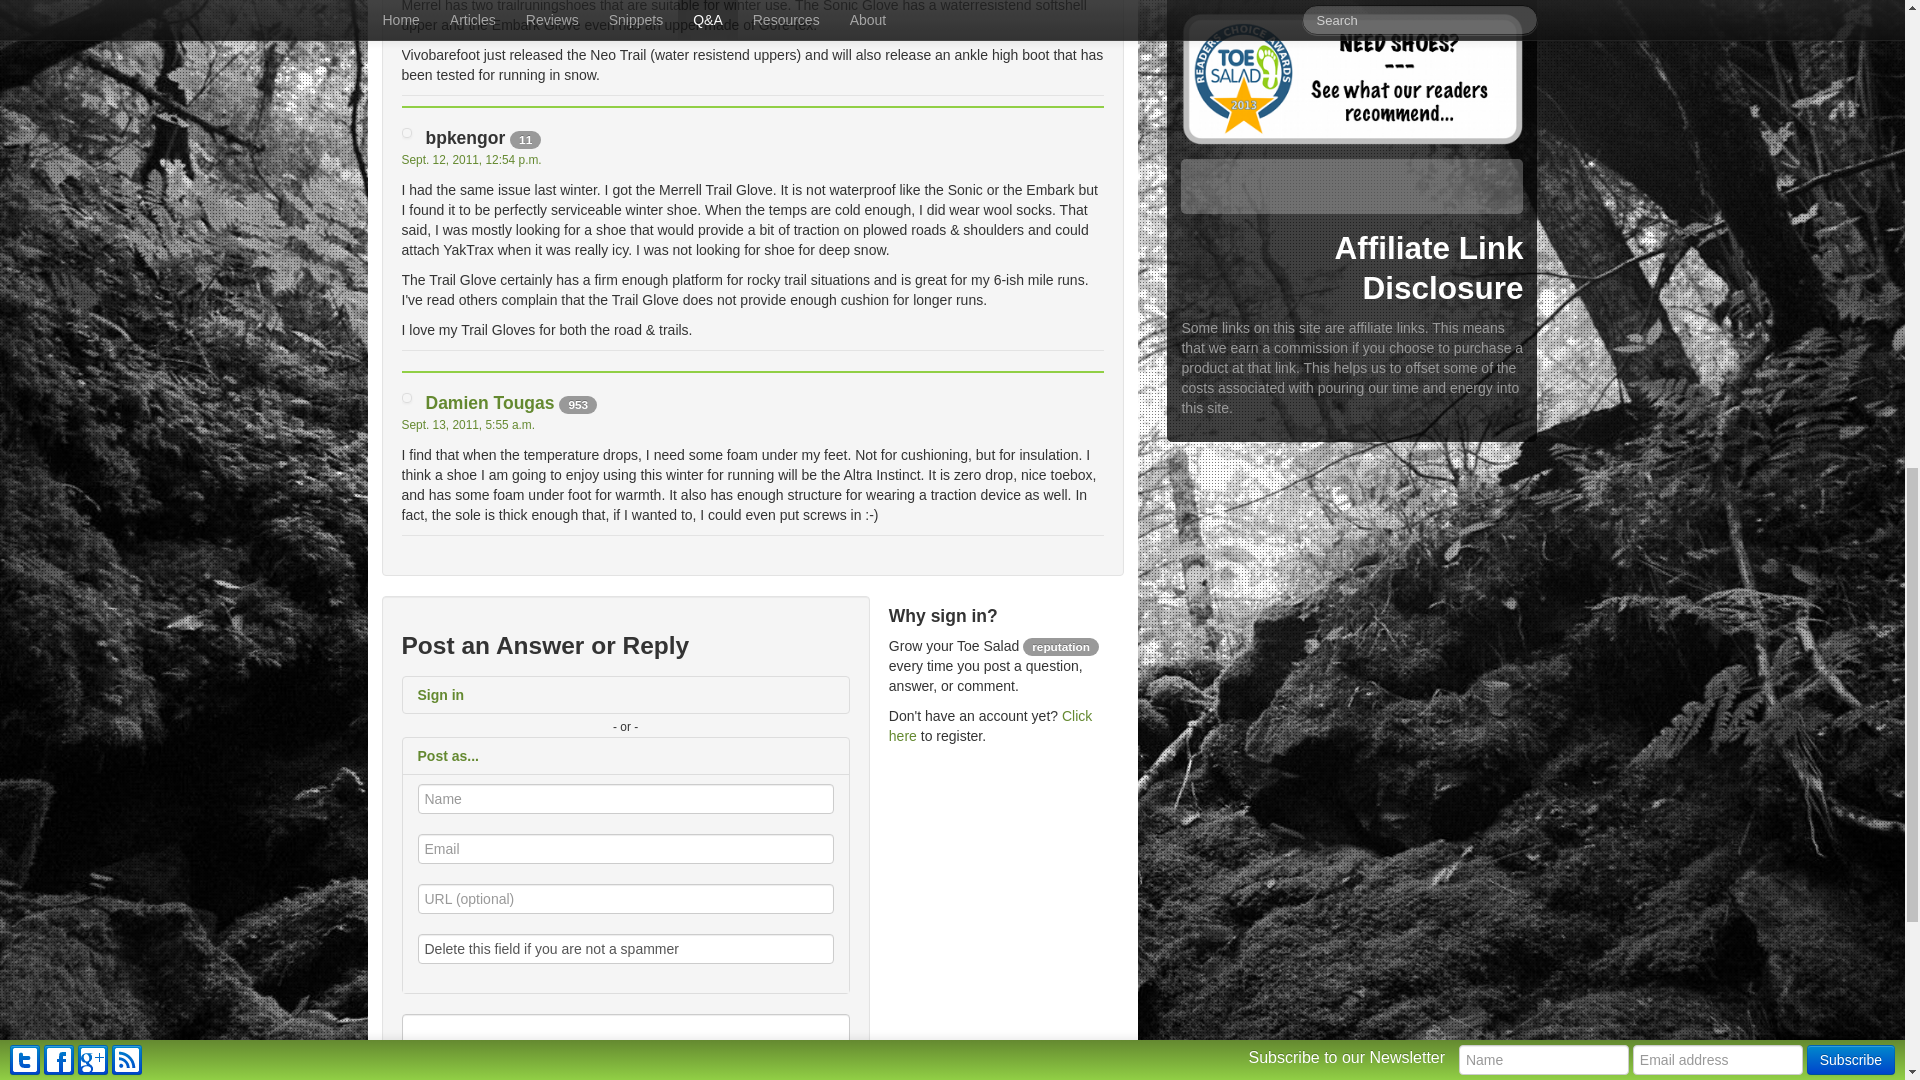  What do you see at coordinates (471, 160) in the screenshot?
I see `Sept. 12, 2011, 12:54 p.m.` at bounding box center [471, 160].